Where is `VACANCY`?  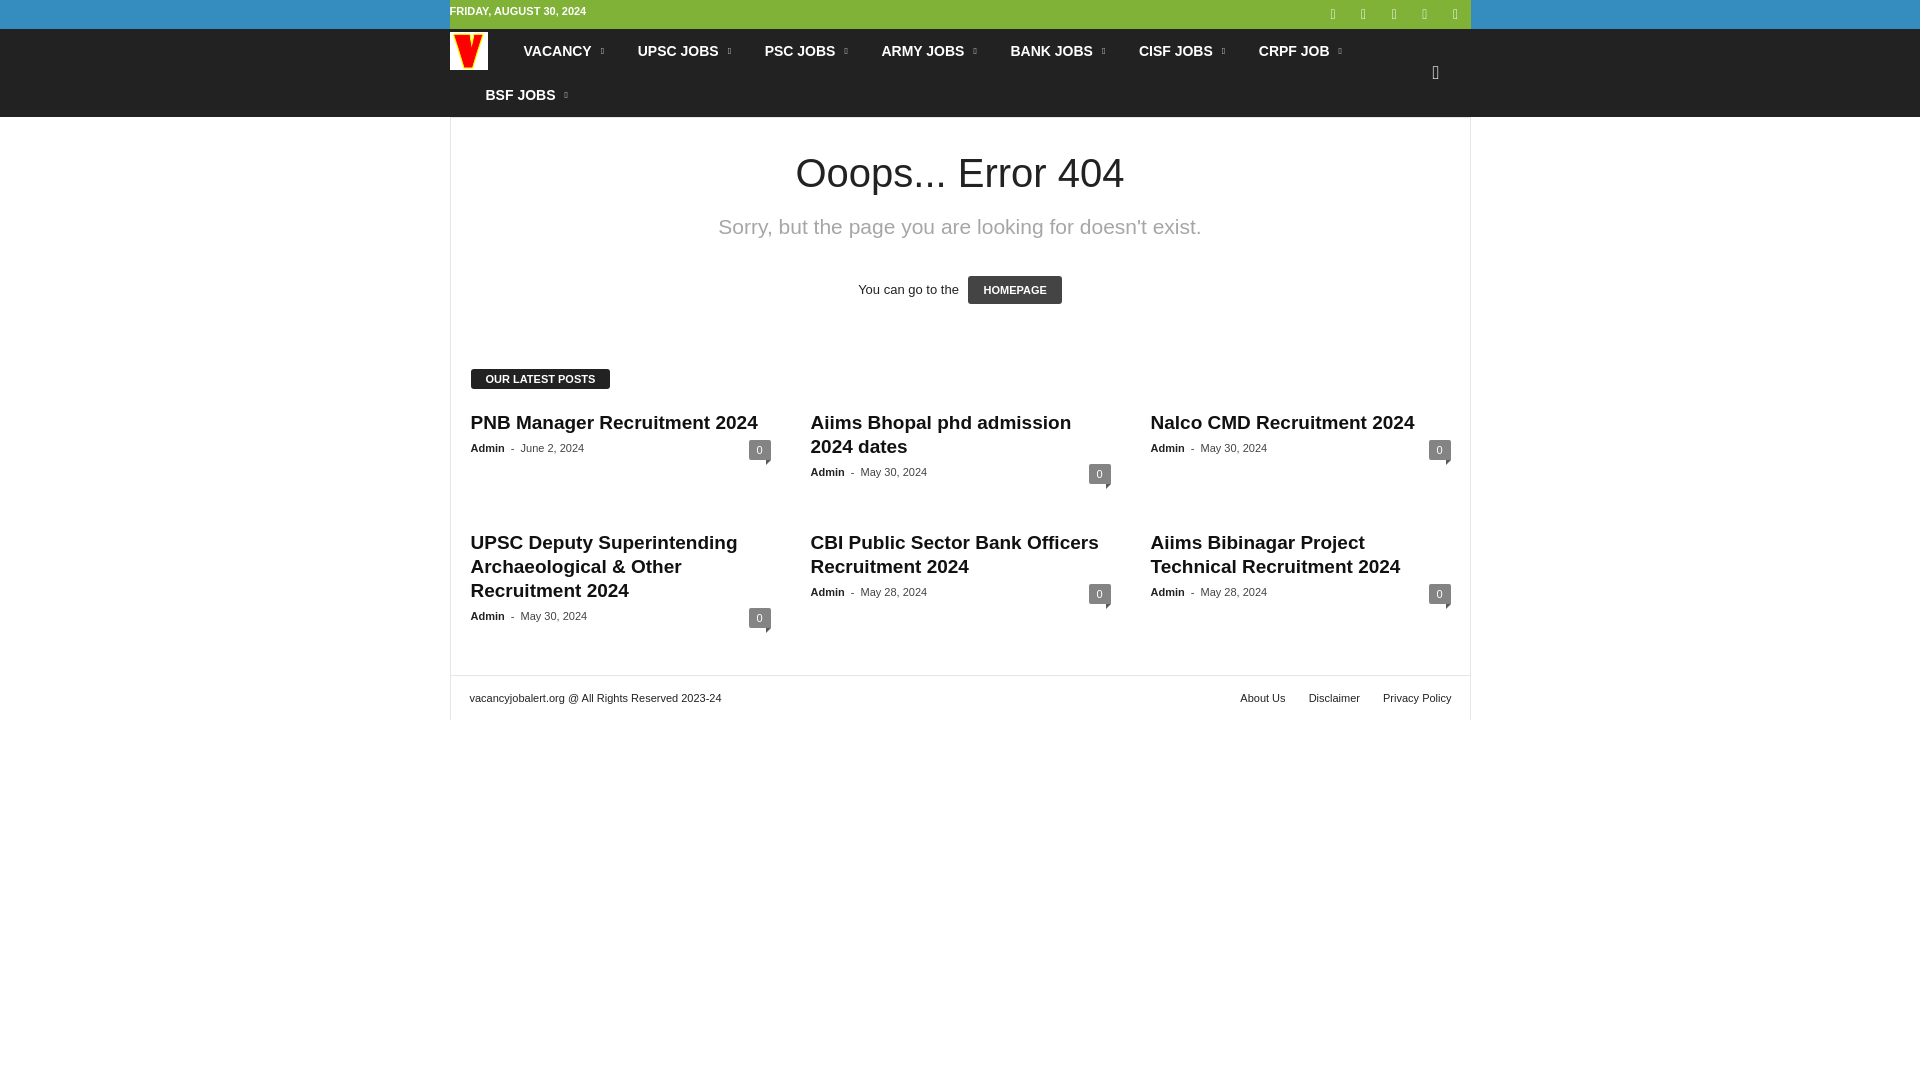
VACANCY is located at coordinates (565, 51).